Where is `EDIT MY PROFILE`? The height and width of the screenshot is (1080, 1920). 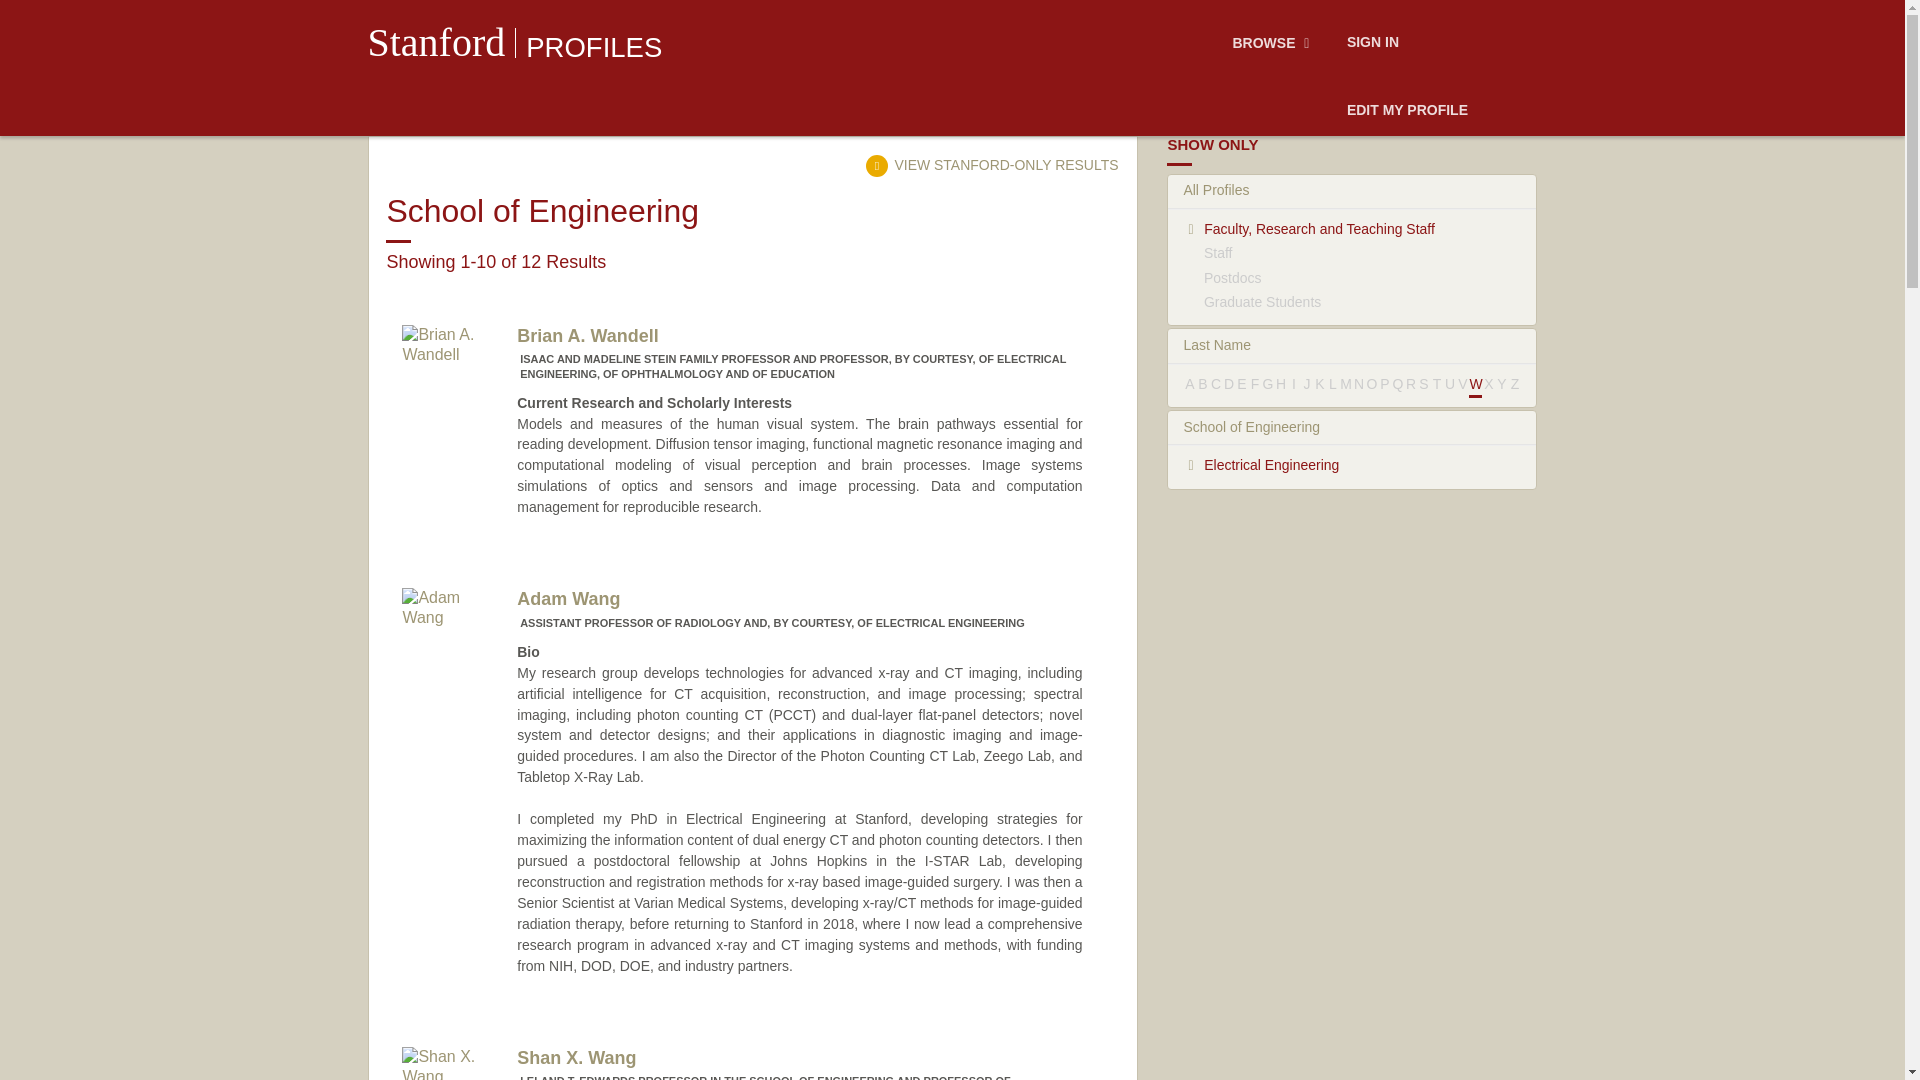
EDIT MY PROFILE is located at coordinates (1407, 111).